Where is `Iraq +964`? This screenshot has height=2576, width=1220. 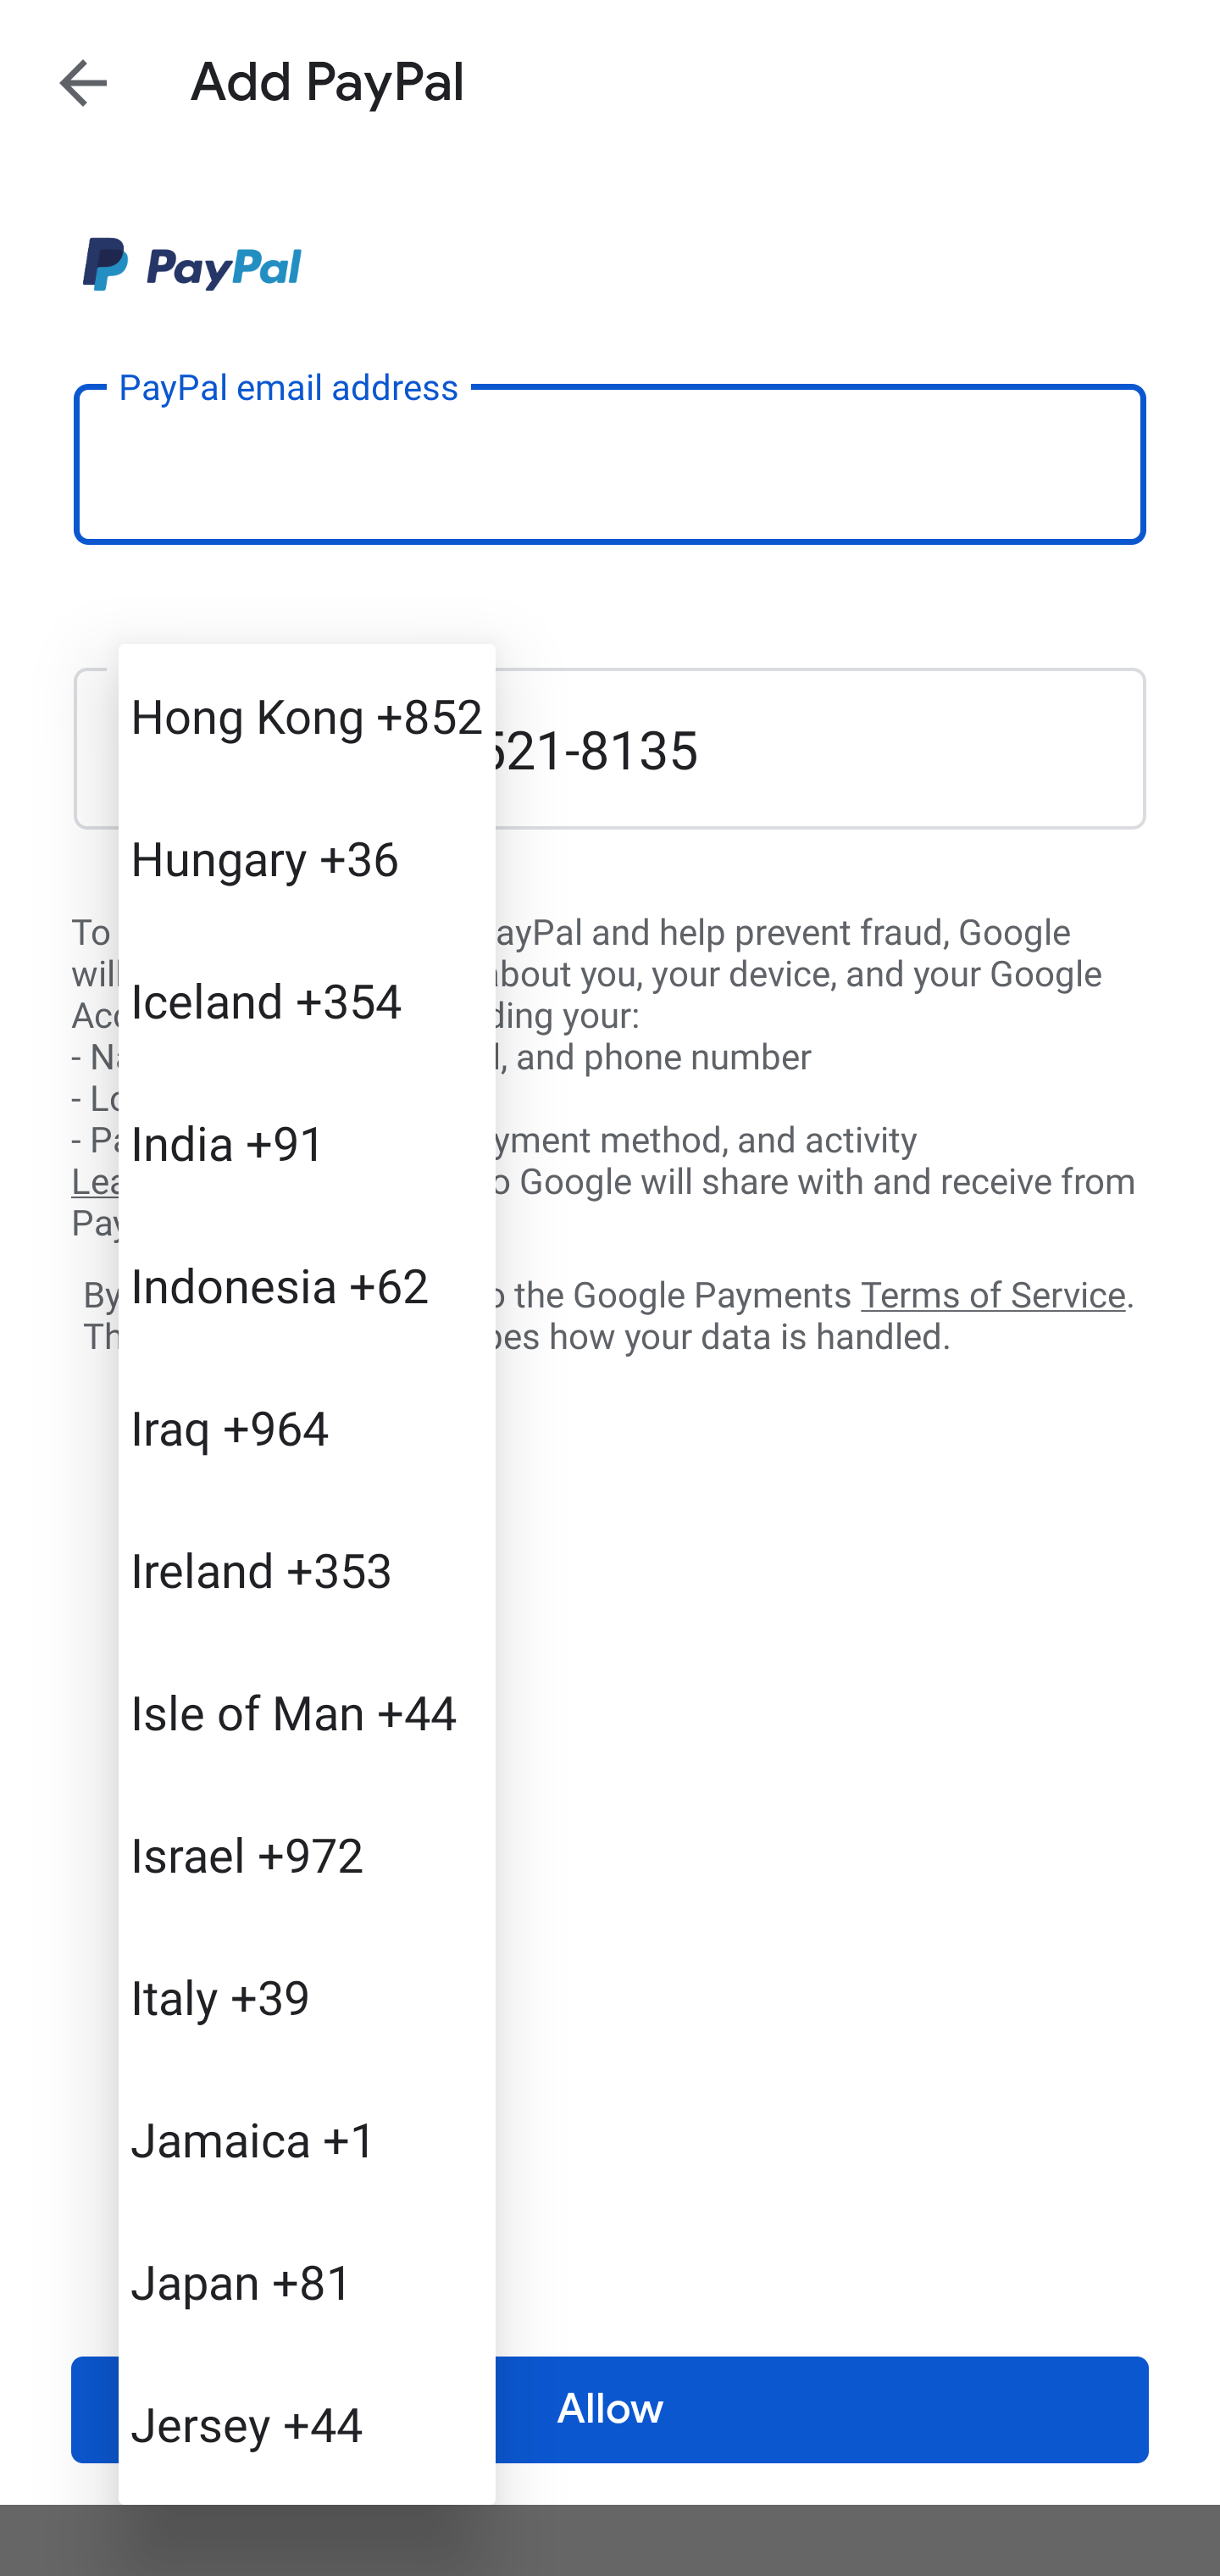
Iraq +964 is located at coordinates (307, 1427).